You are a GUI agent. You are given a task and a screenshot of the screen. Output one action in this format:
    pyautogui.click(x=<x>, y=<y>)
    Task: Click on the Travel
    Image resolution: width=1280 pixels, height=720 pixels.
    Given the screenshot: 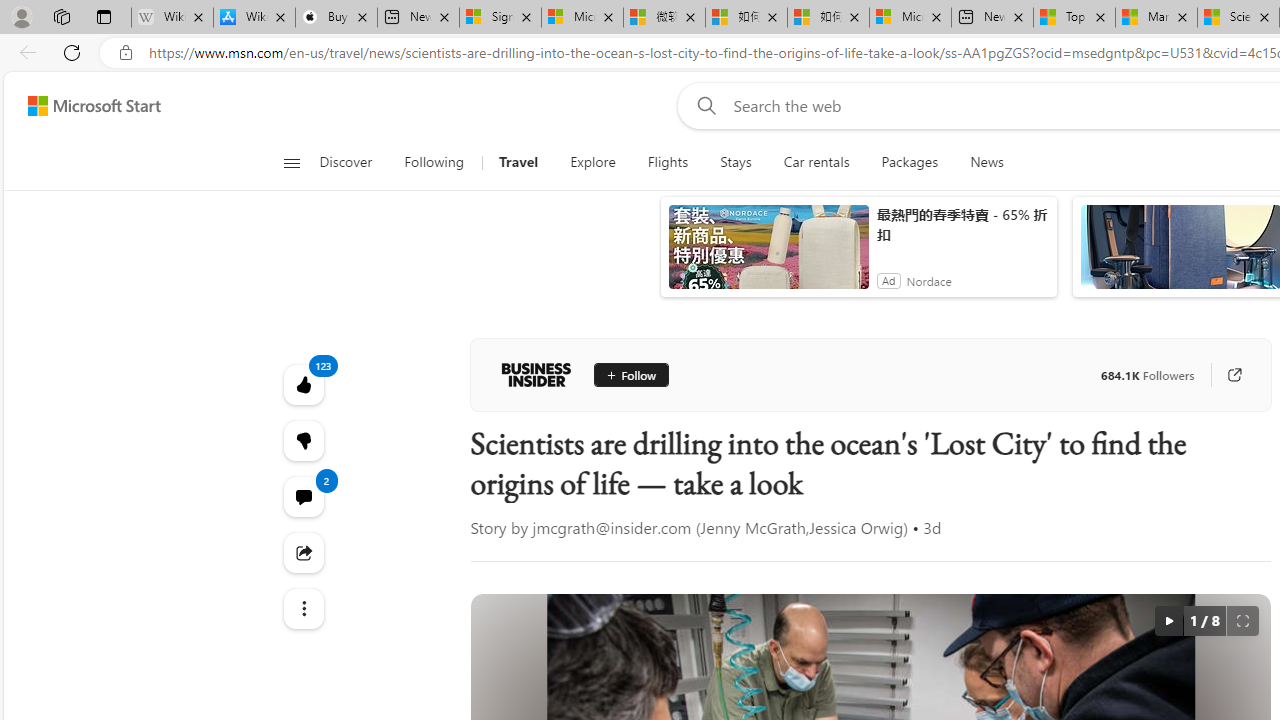 What is the action you would take?
    pyautogui.click(x=518, y=162)
    